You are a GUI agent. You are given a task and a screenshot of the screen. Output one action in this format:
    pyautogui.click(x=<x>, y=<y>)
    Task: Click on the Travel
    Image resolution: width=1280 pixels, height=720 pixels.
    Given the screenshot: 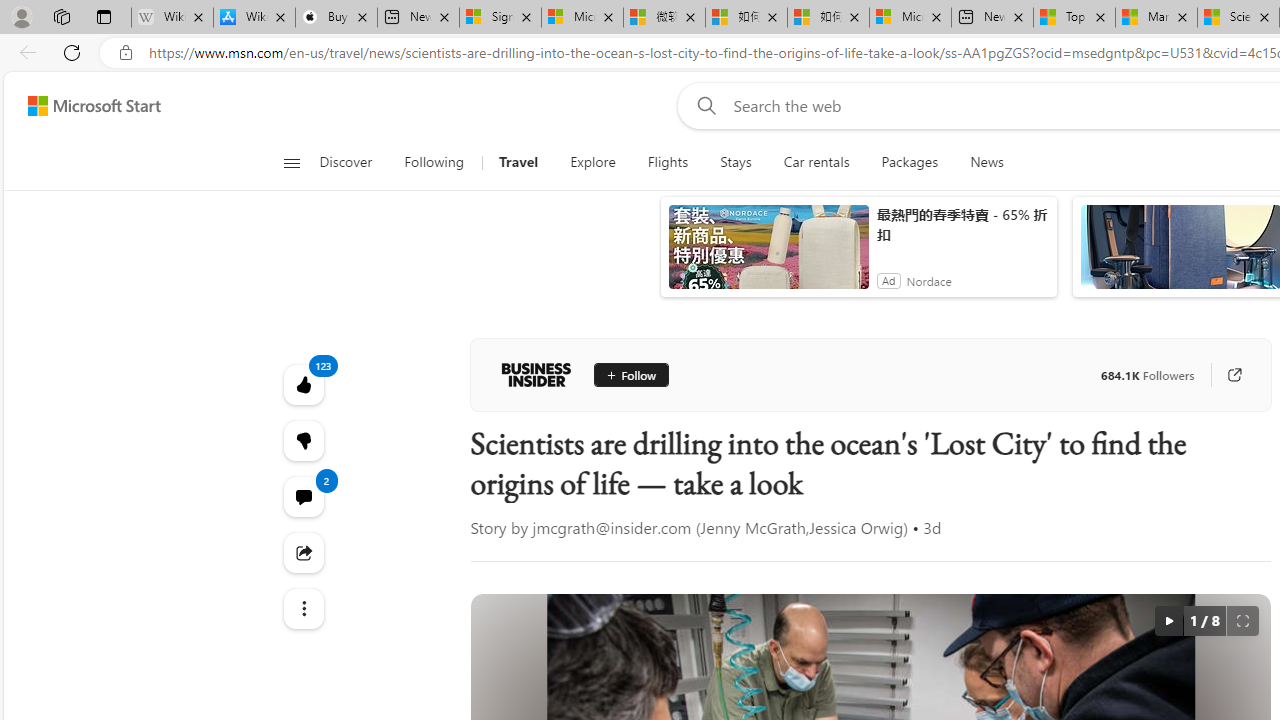 What is the action you would take?
    pyautogui.click(x=518, y=162)
    